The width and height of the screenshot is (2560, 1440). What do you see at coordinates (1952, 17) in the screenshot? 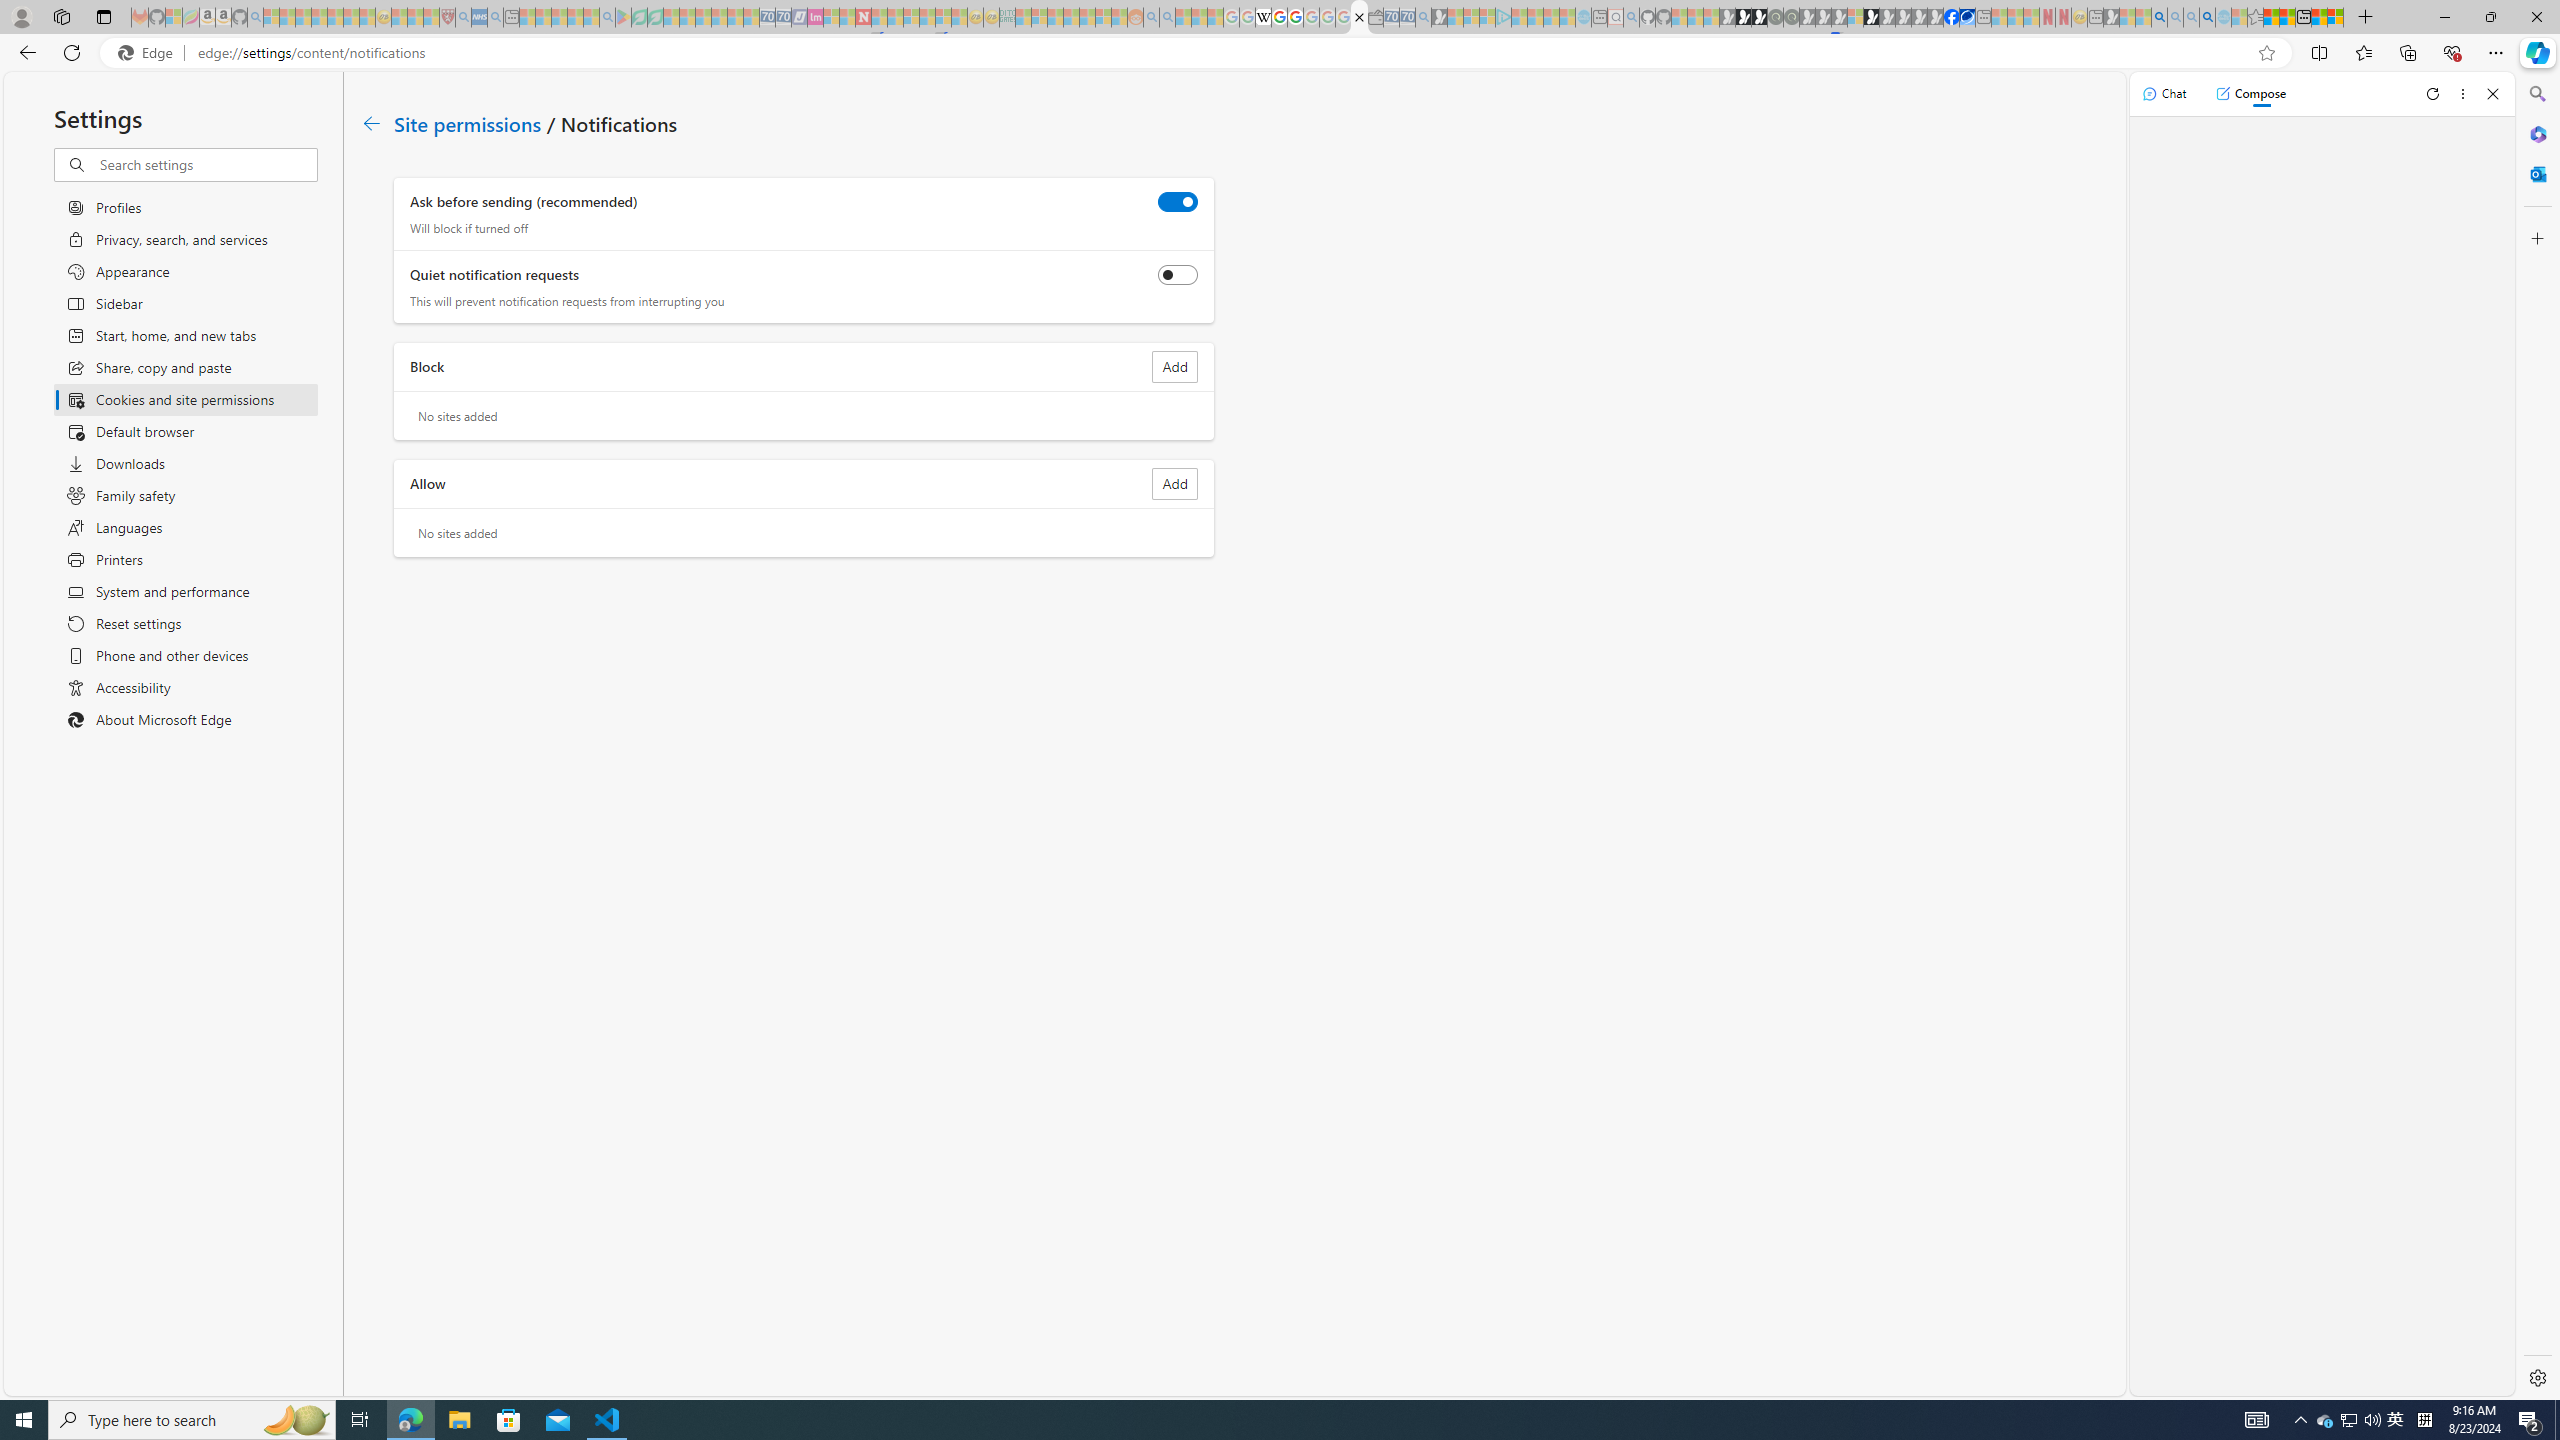
I see `Nordace | Facebook` at bounding box center [1952, 17].